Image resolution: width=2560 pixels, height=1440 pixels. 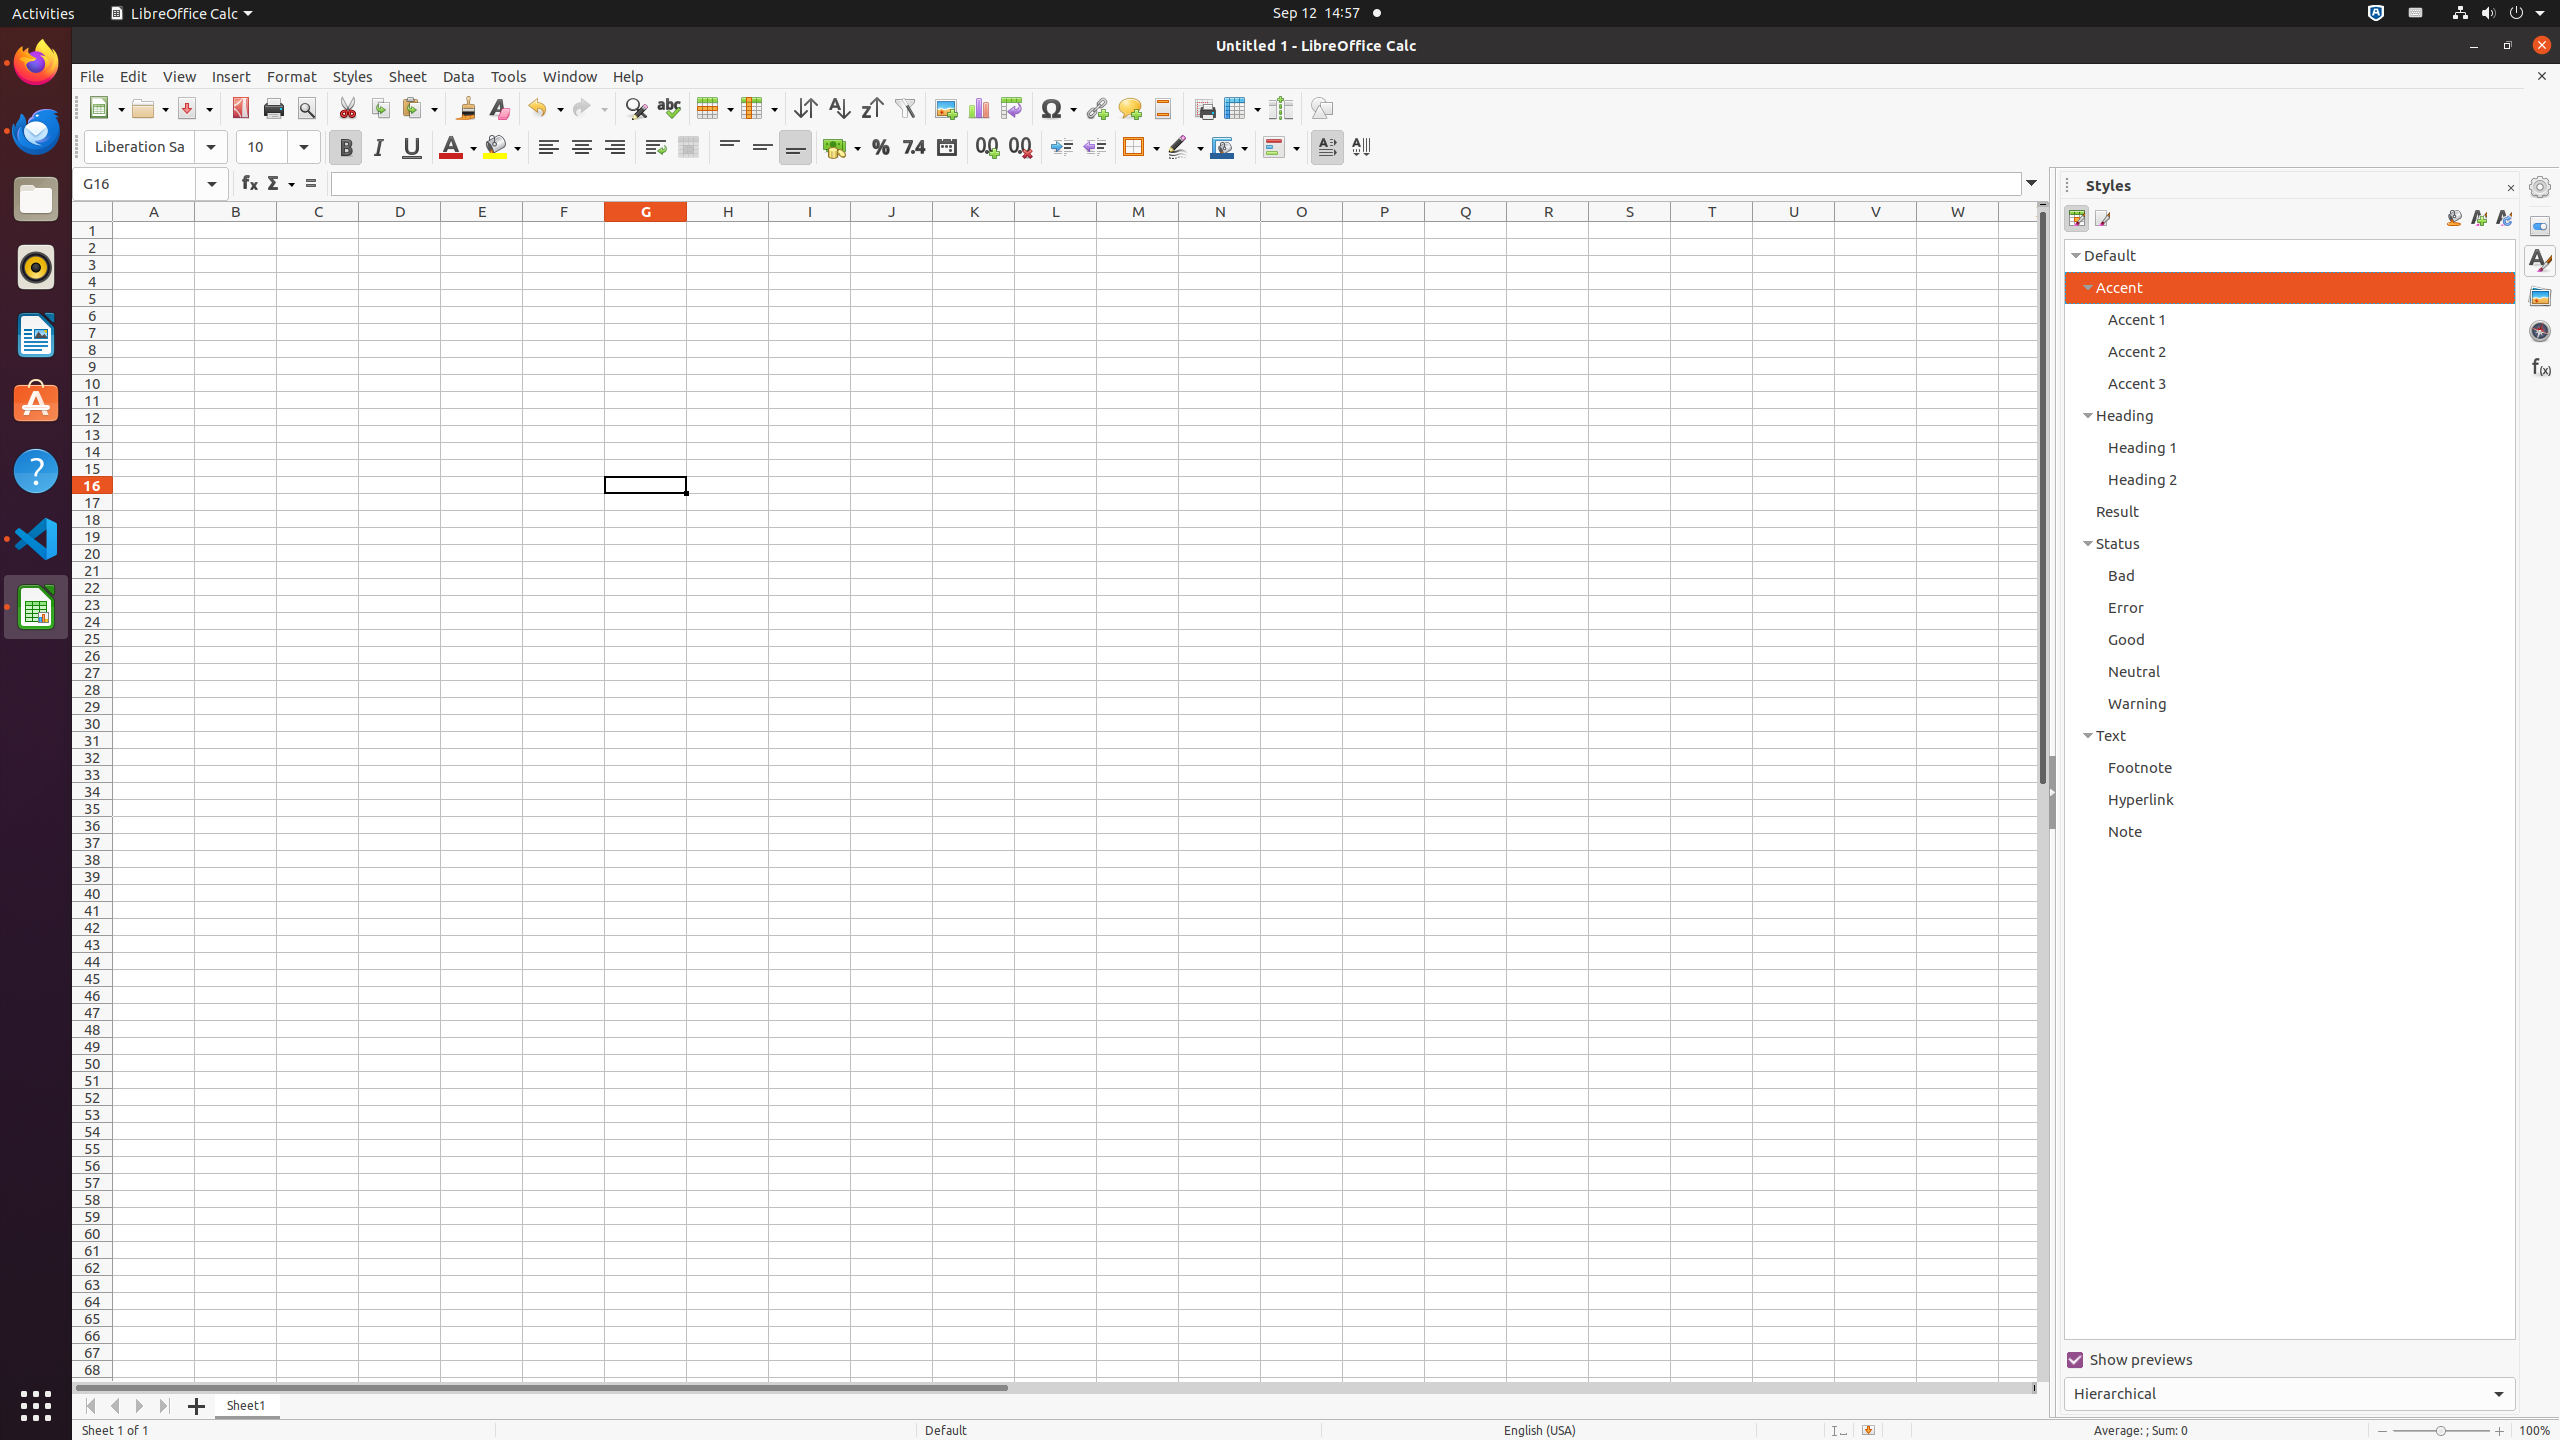 What do you see at coordinates (759, 108) in the screenshot?
I see `Column` at bounding box center [759, 108].